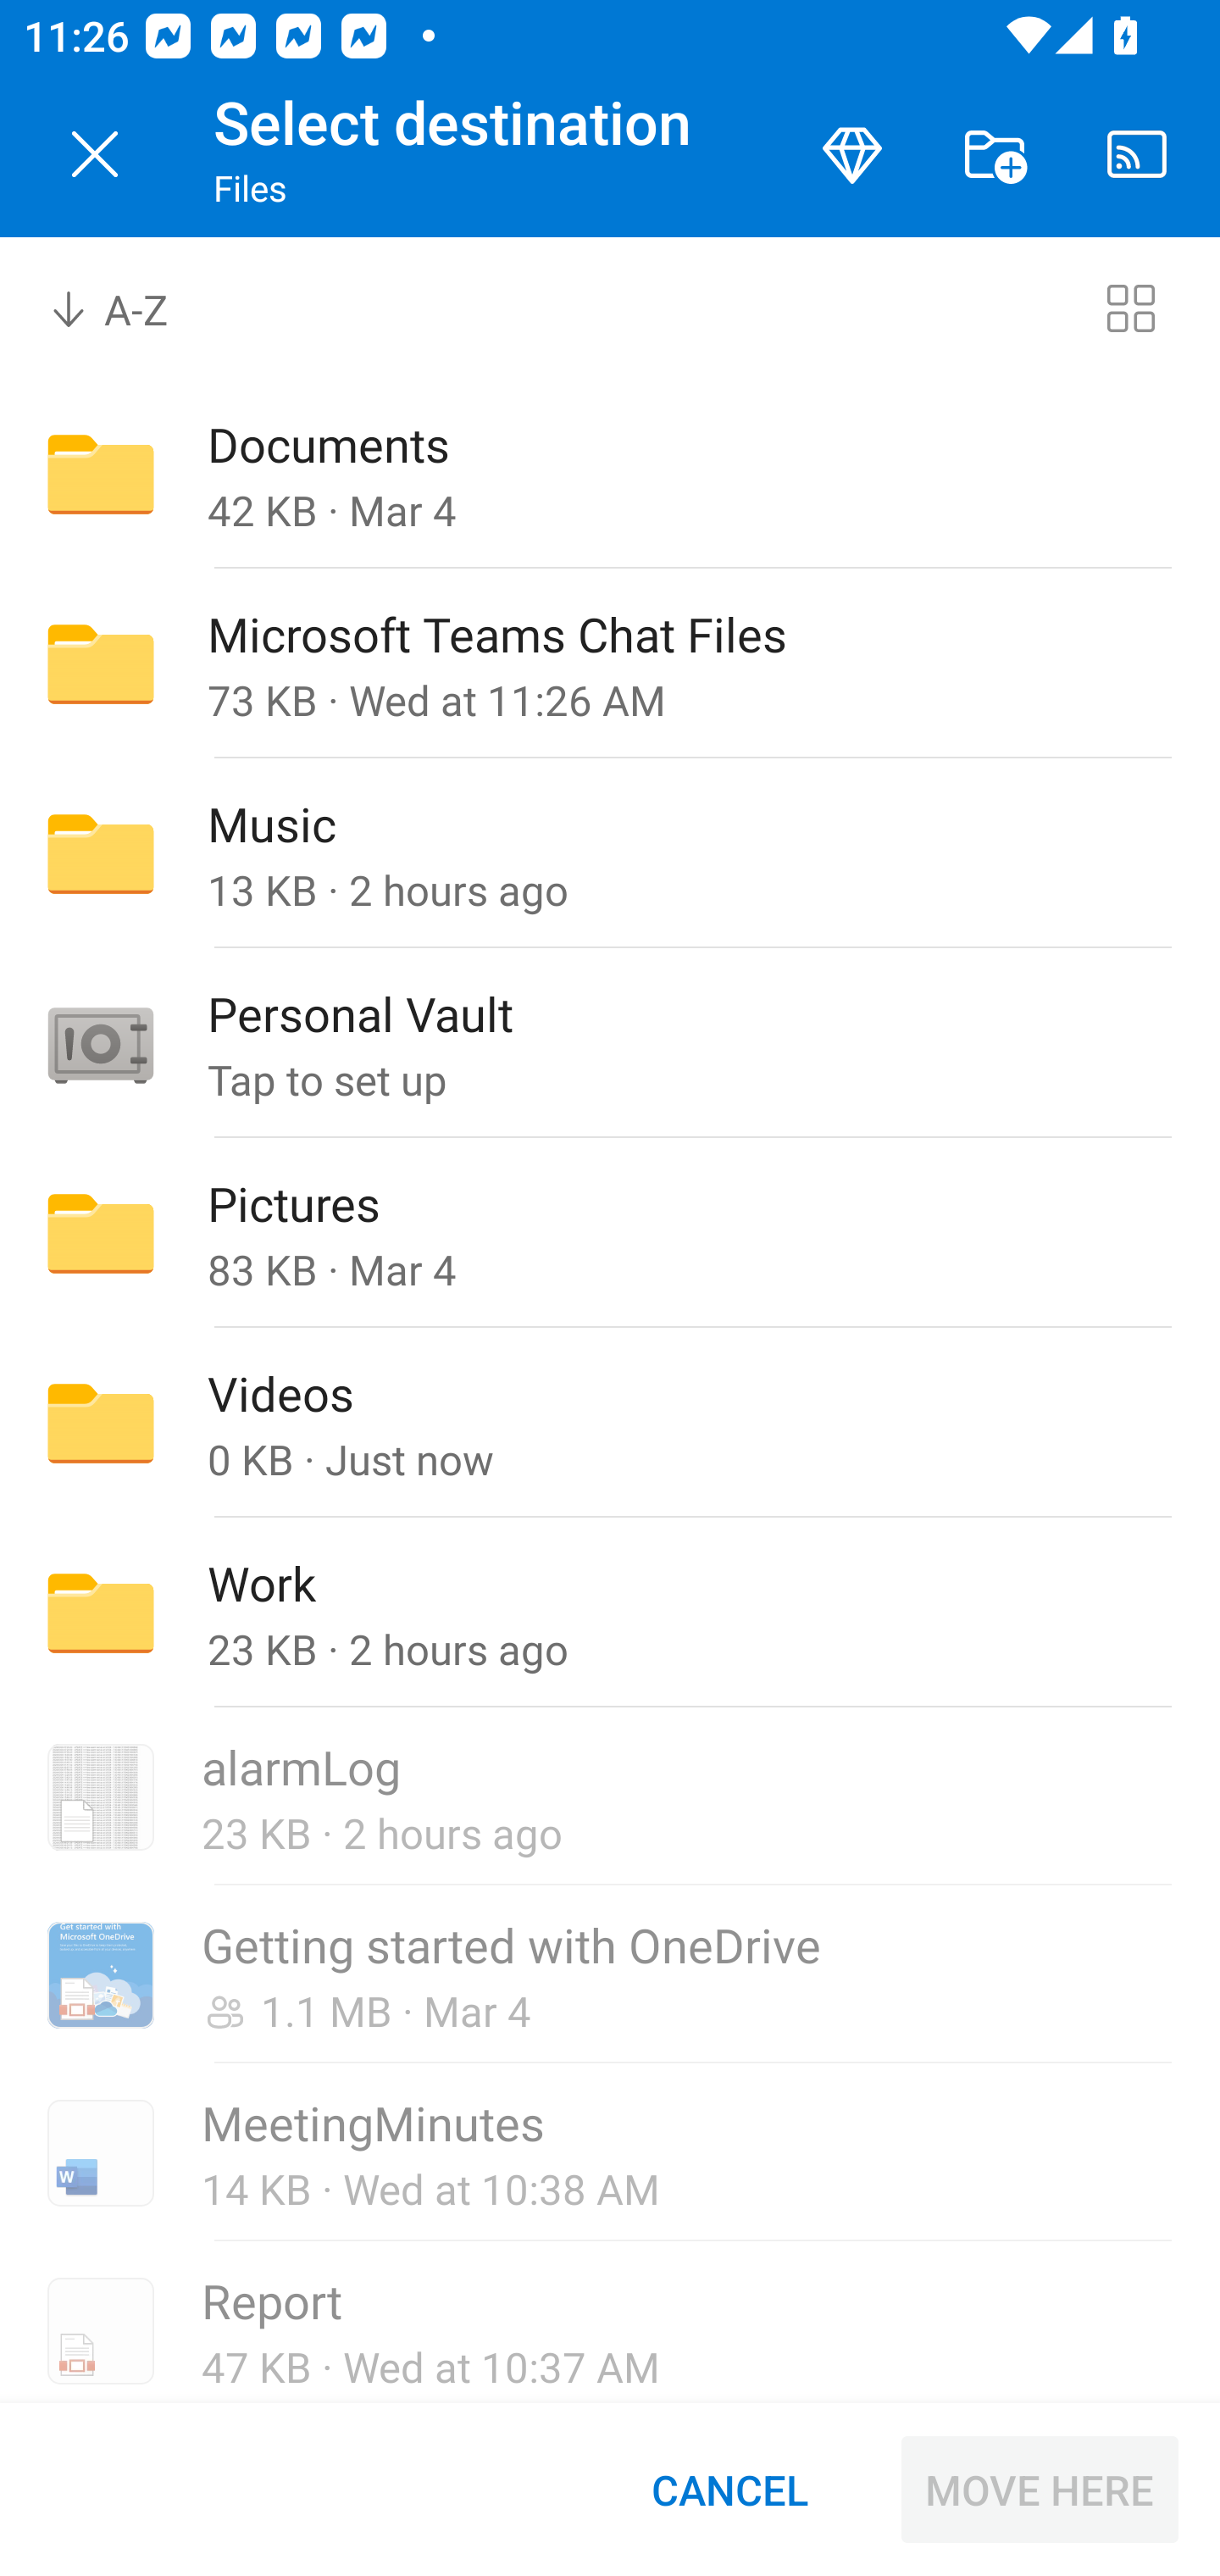 This screenshot has height=2576, width=1220. I want to click on Folder Documents 42 KB · Mar 4, so click(610, 473).